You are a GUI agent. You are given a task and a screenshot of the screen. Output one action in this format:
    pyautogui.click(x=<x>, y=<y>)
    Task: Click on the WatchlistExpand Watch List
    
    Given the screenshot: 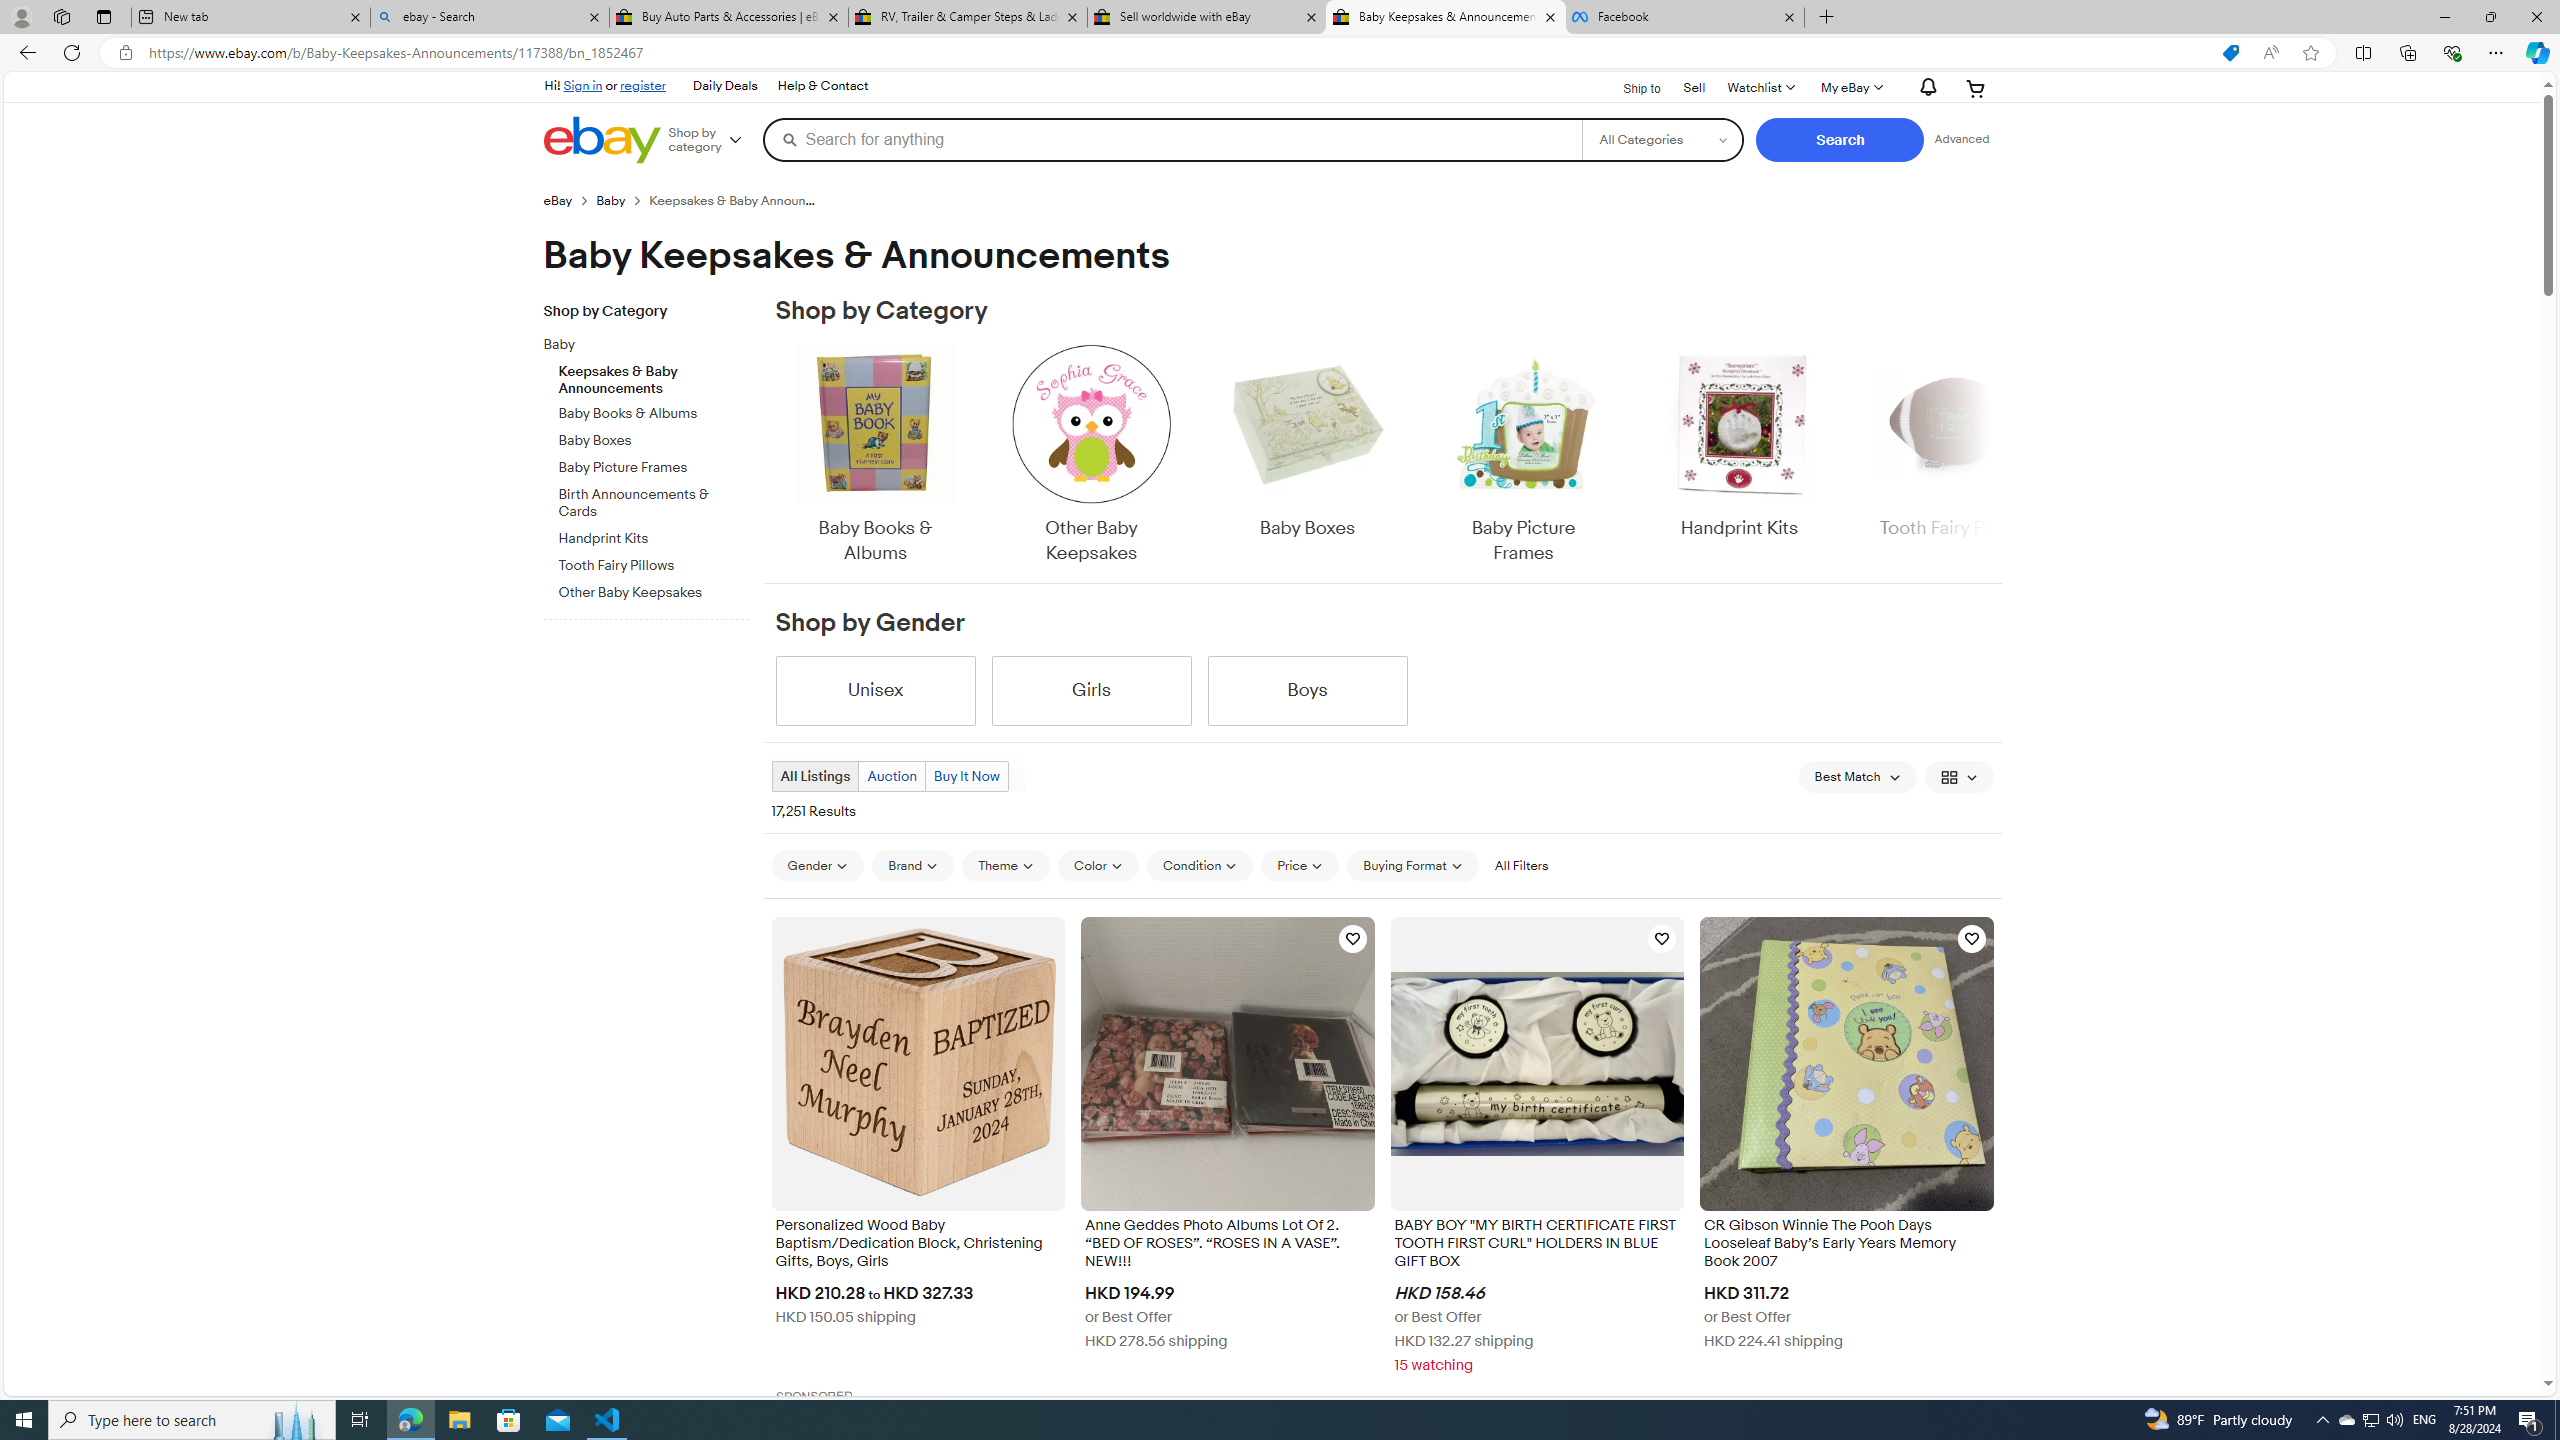 What is the action you would take?
    pyautogui.click(x=1760, y=88)
    